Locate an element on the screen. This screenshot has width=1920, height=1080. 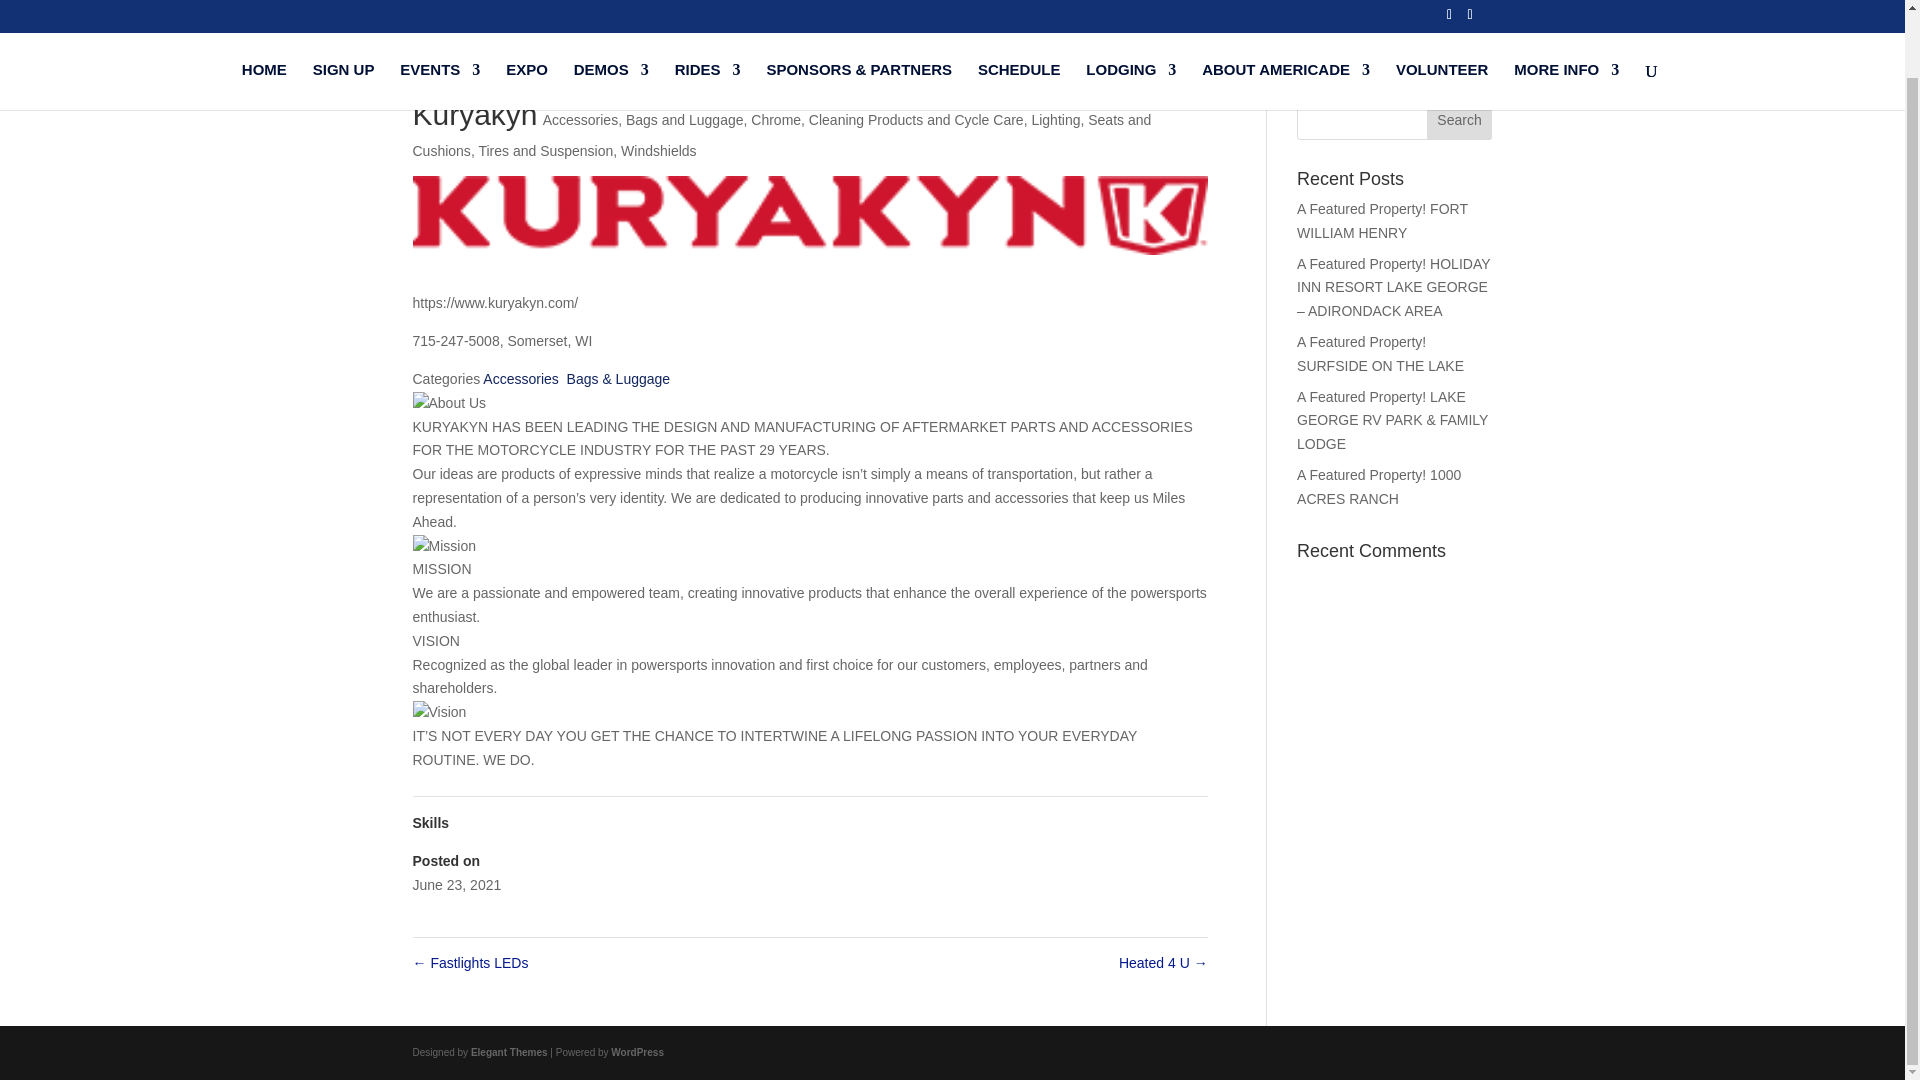
EVENTS is located at coordinates (440, 20).